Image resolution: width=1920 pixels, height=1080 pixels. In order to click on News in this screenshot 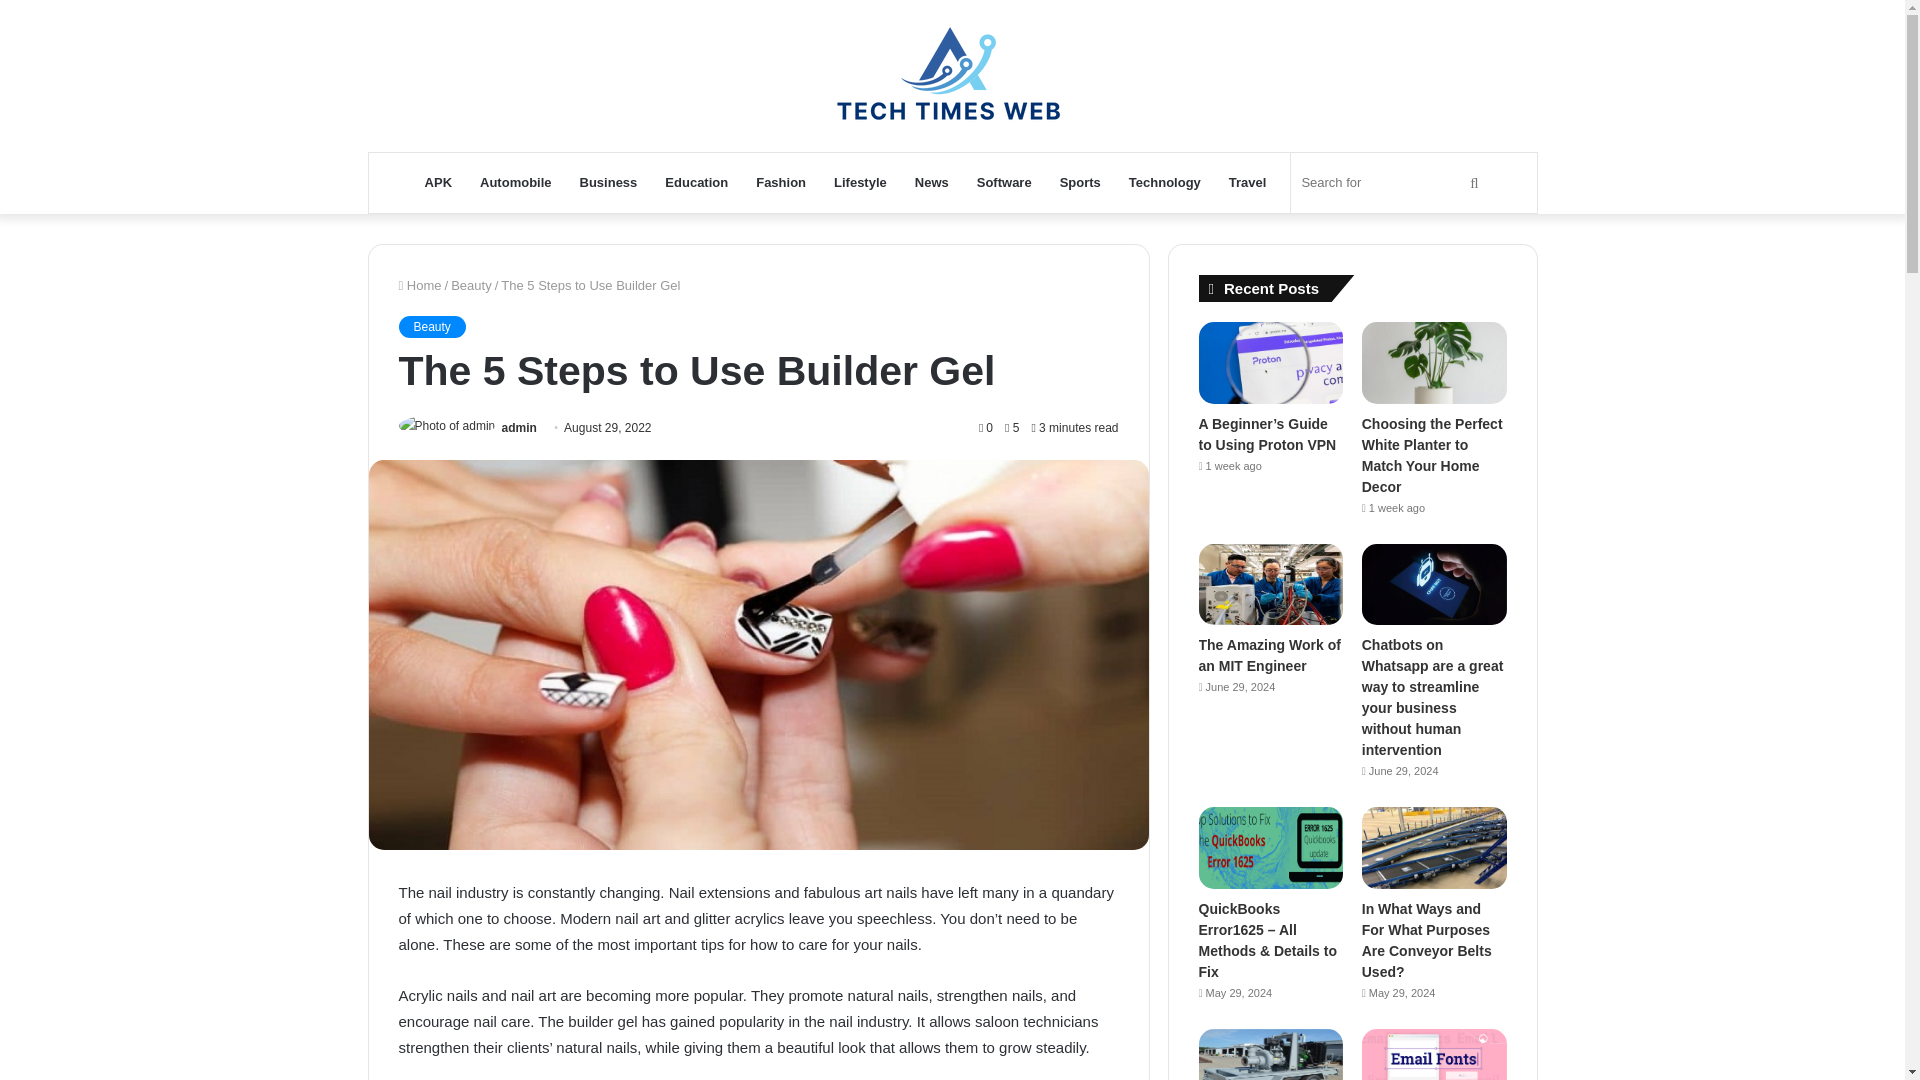, I will do `click(932, 182)`.